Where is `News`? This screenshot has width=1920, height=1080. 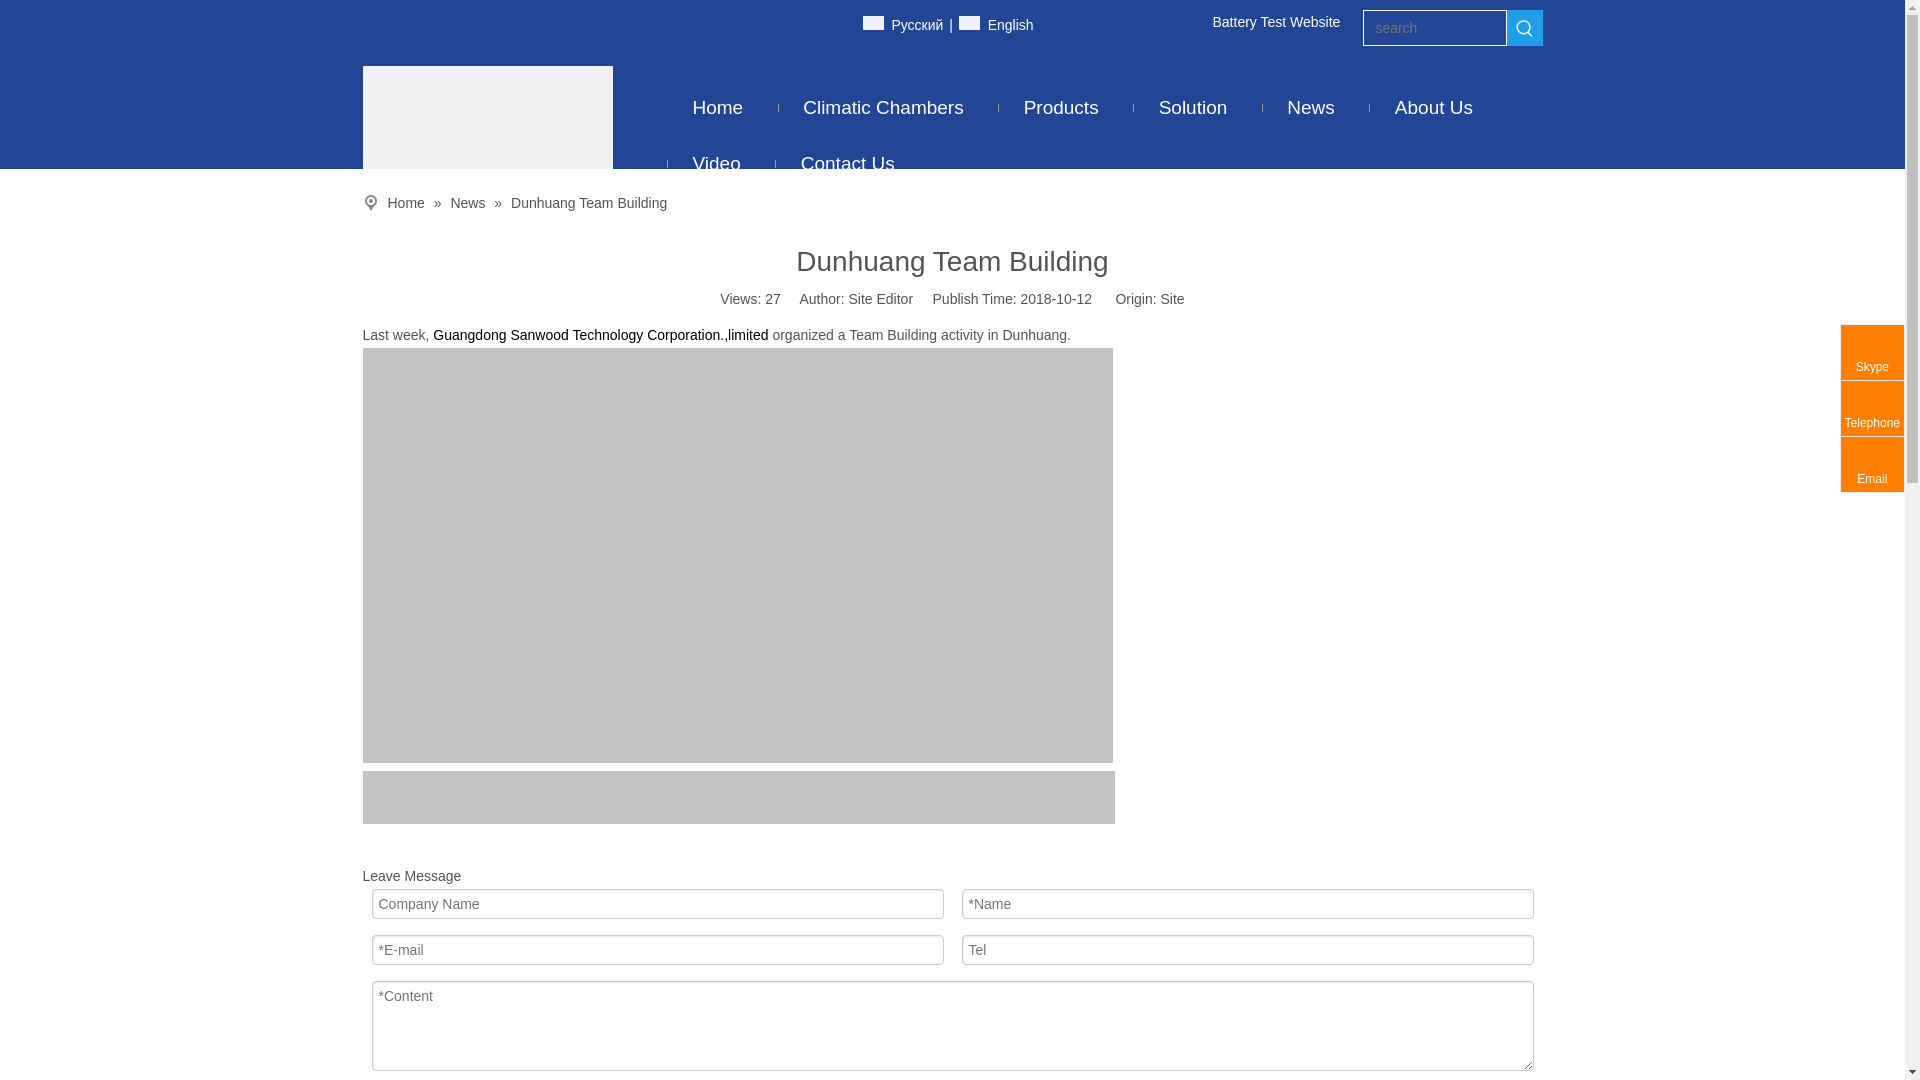
News is located at coordinates (1311, 108).